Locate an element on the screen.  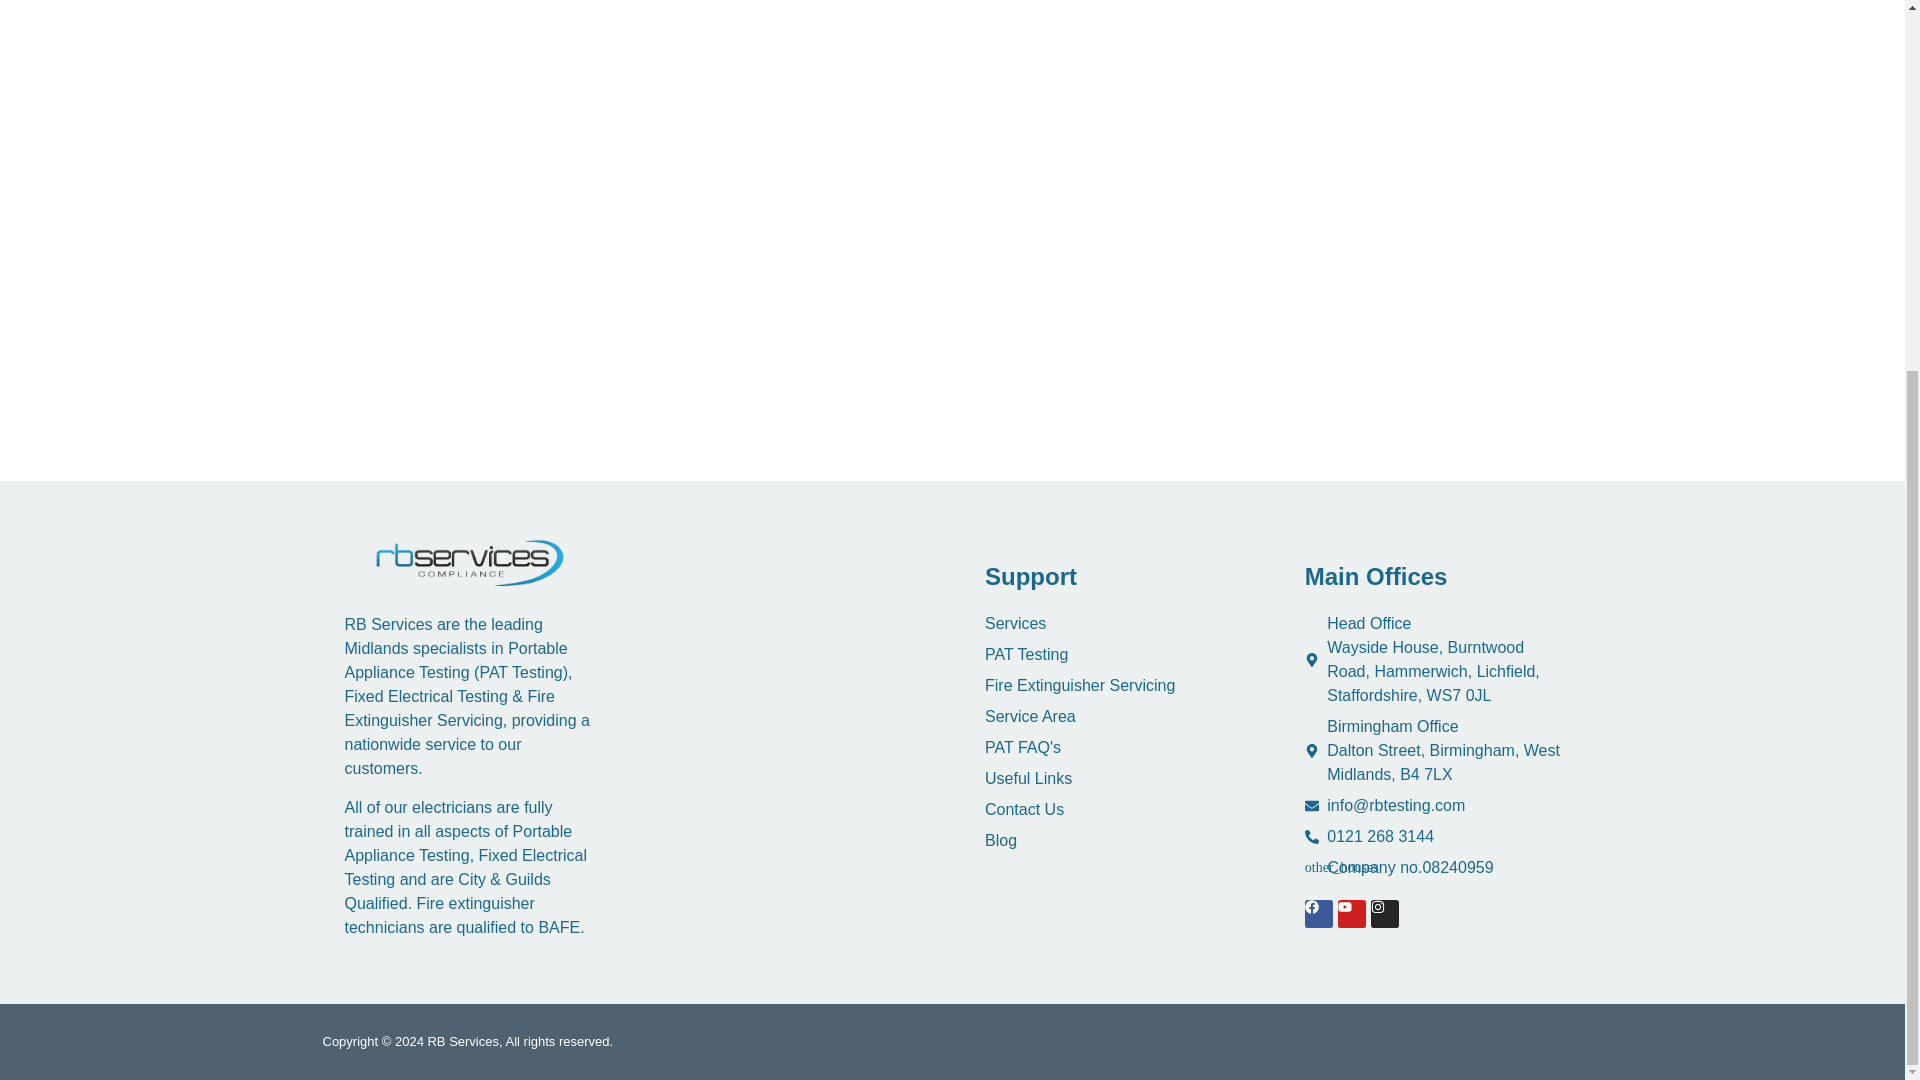
0121 268 3144 is located at coordinates (1432, 836).